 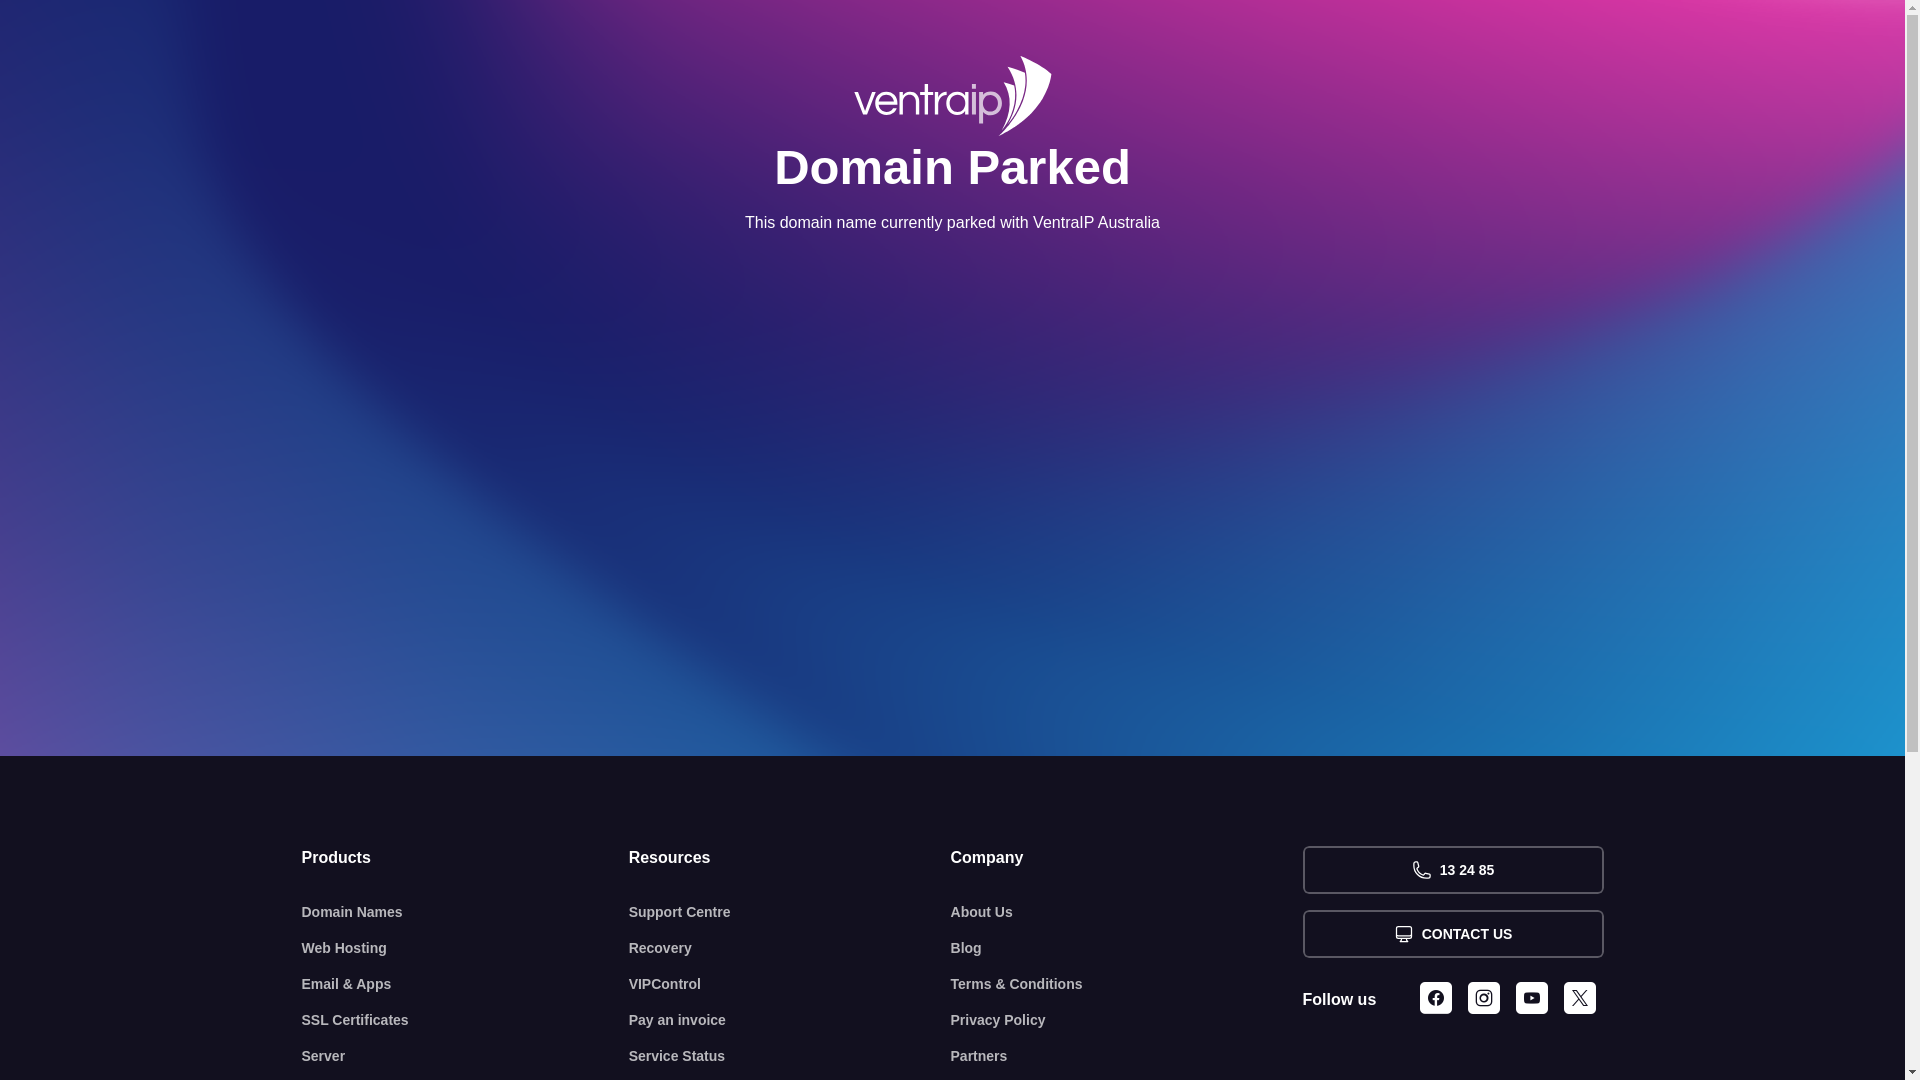 I want to click on CONTACT US, so click(x=1452, y=934).